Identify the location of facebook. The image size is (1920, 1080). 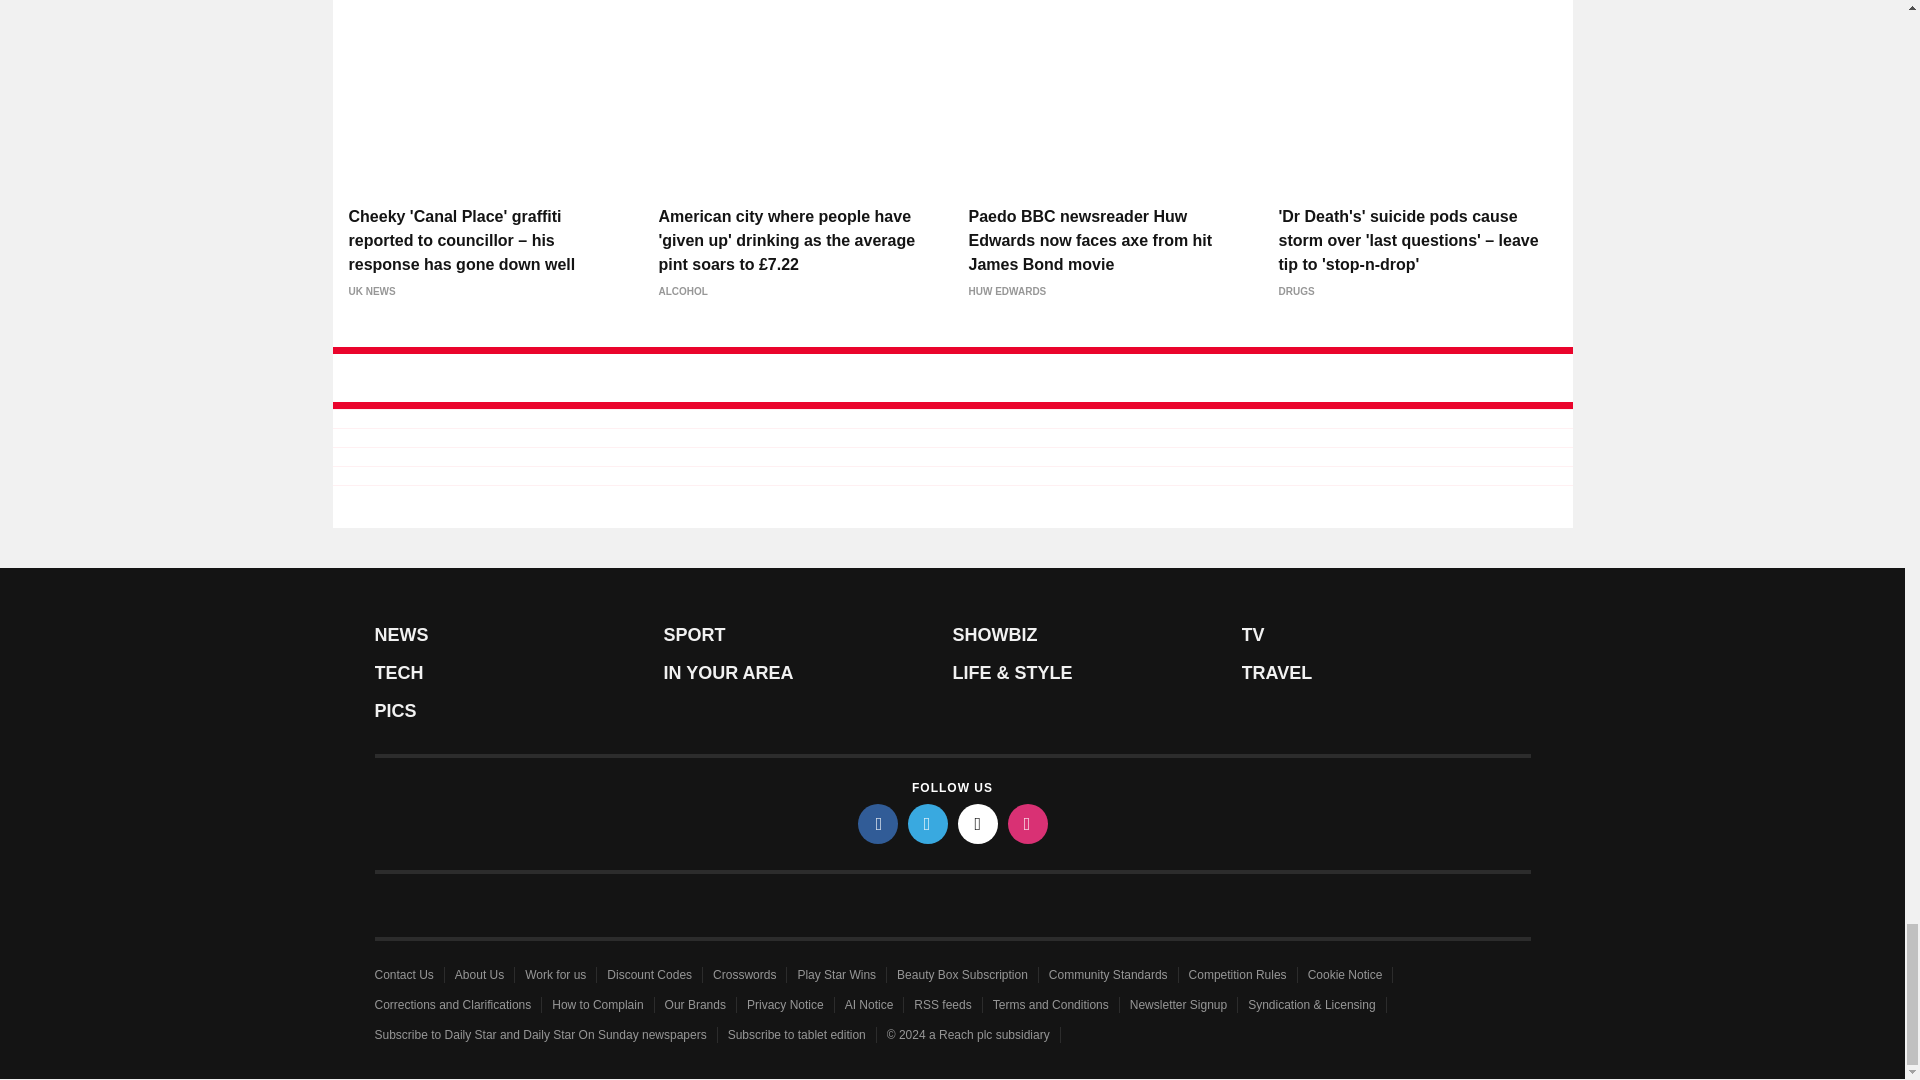
(878, 823).